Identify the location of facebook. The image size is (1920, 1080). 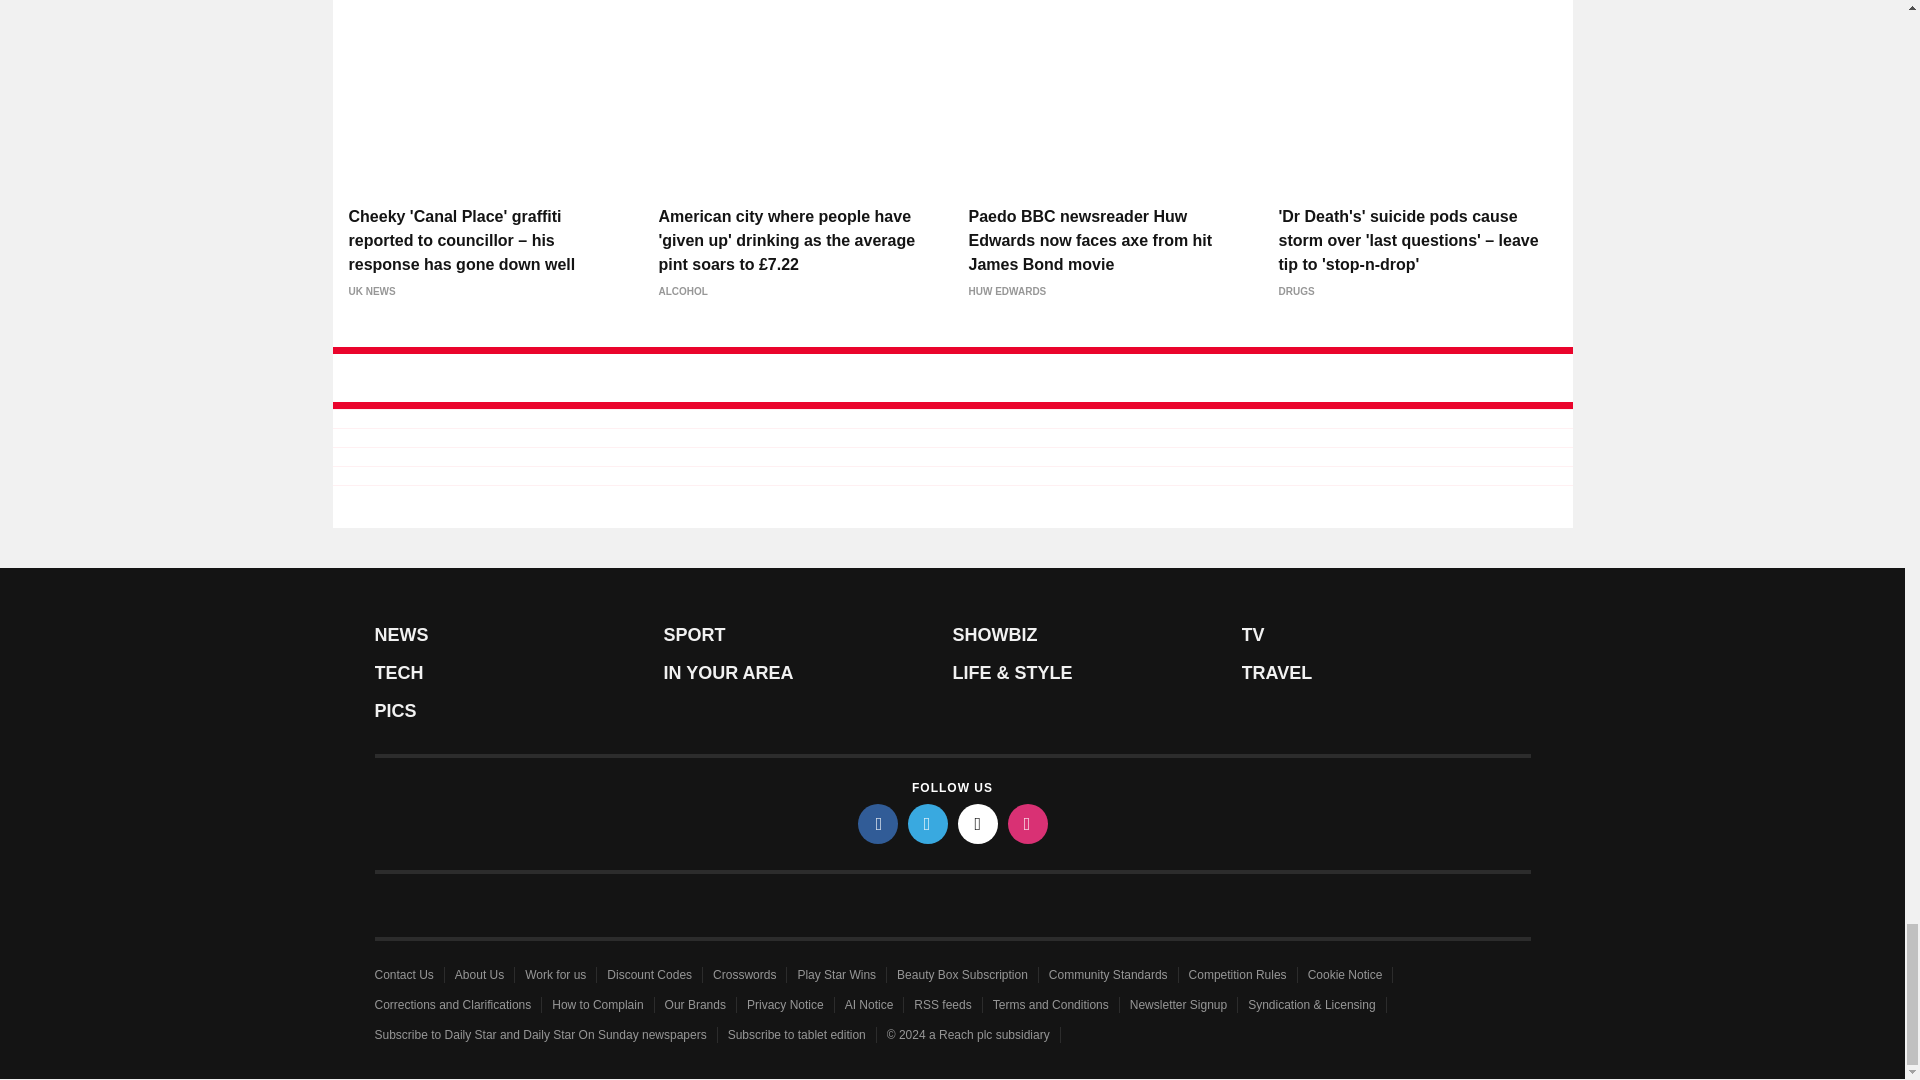
(878, 823).